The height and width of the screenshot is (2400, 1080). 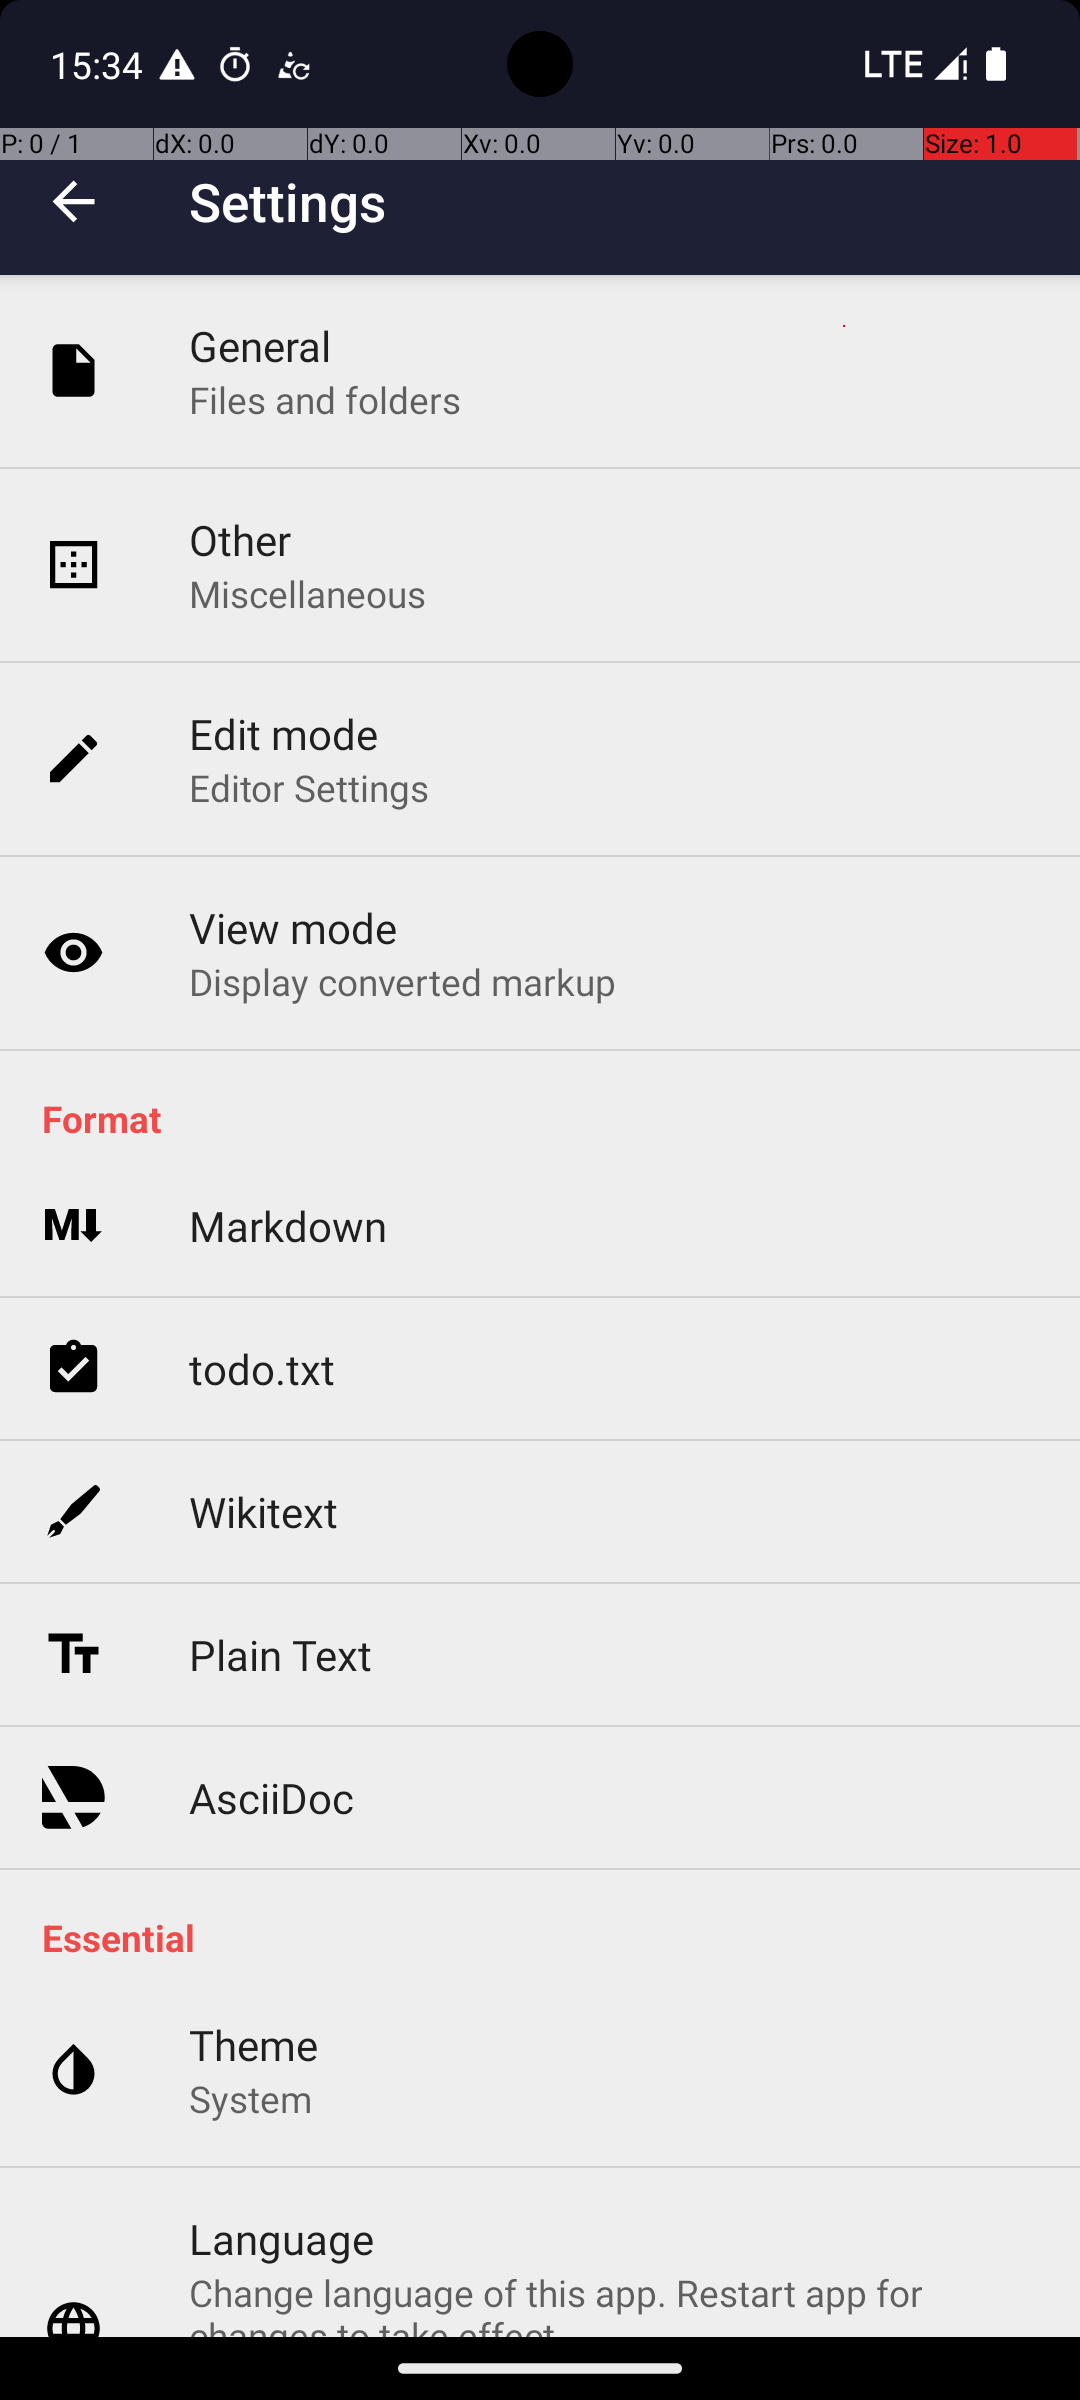 What do you see at coordinates (262, 1368) in the screenshot?
I see `todo.txt` at bounding box center [262, 1368].